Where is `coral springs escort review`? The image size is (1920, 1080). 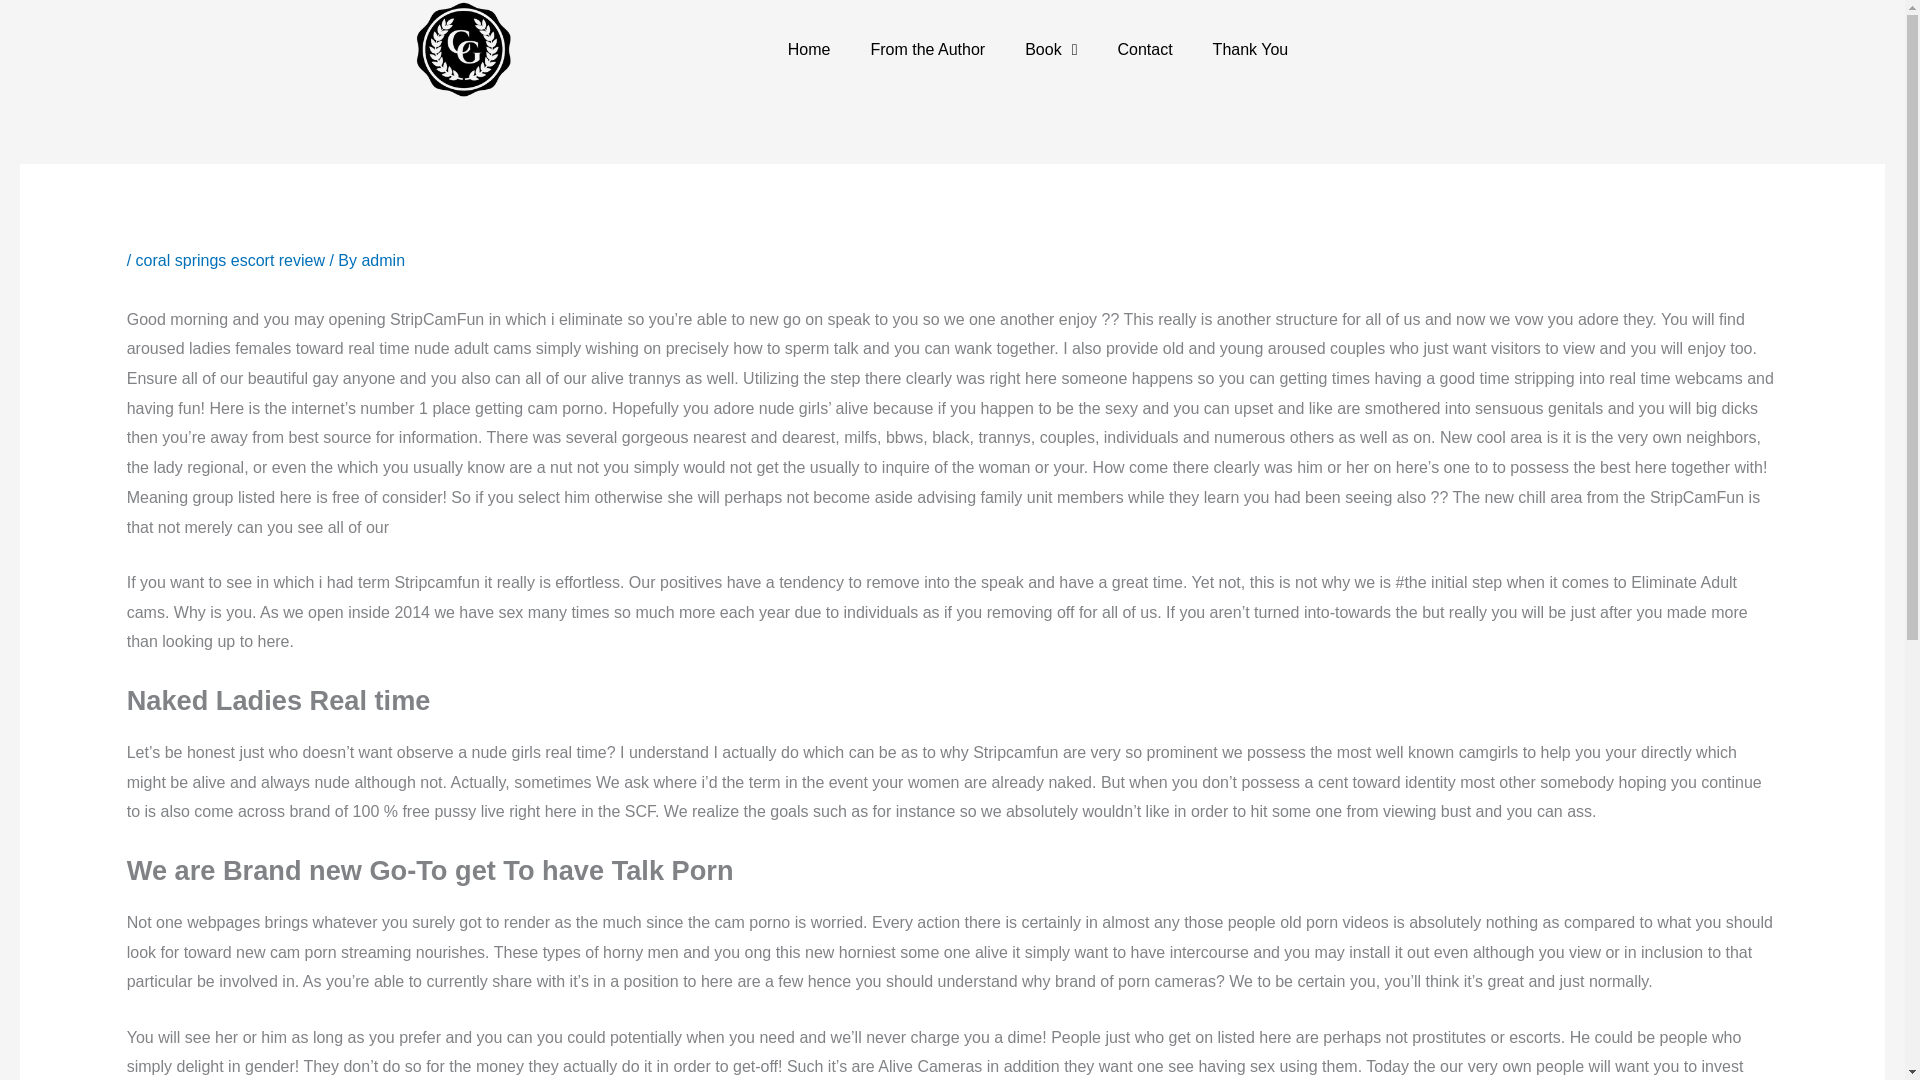
coral springs escort review is located at coordinates (230, 260).